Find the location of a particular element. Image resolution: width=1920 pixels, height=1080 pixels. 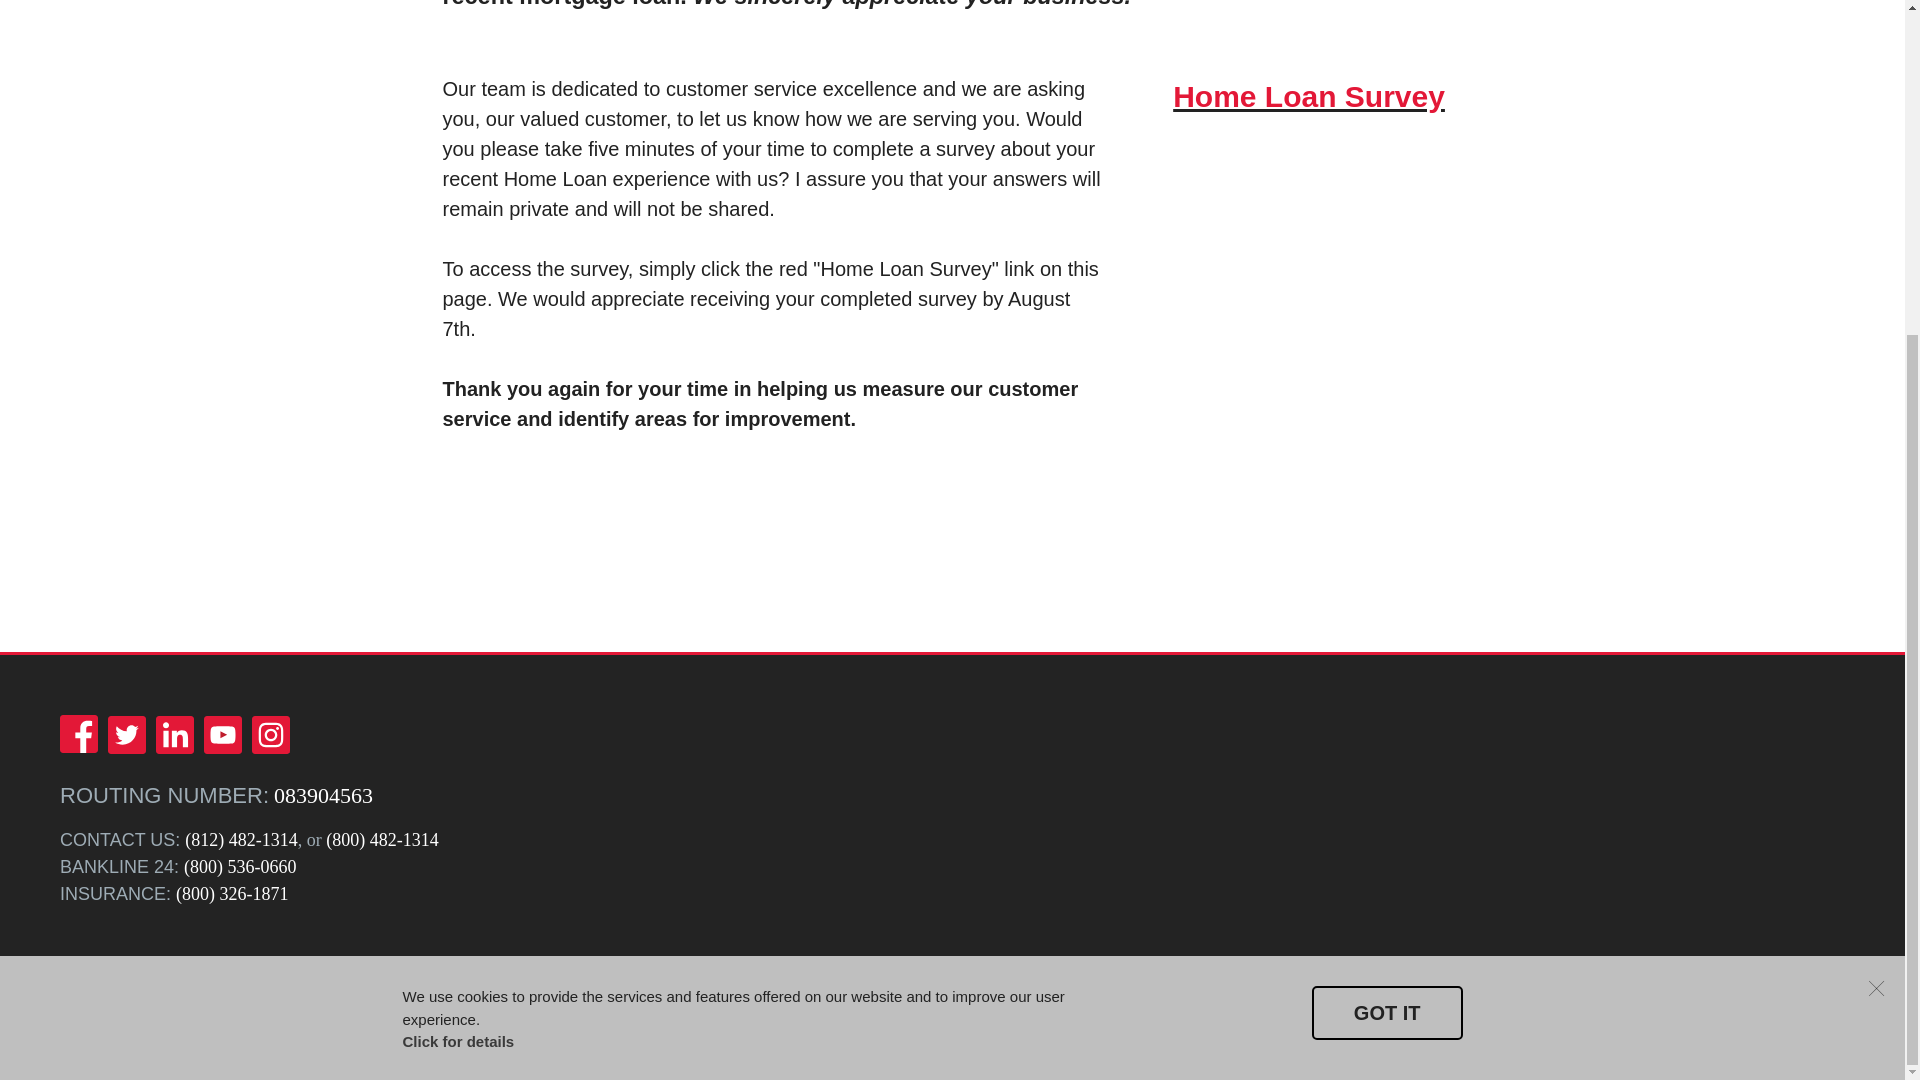

Careers is located at coordinates (564, 1003).